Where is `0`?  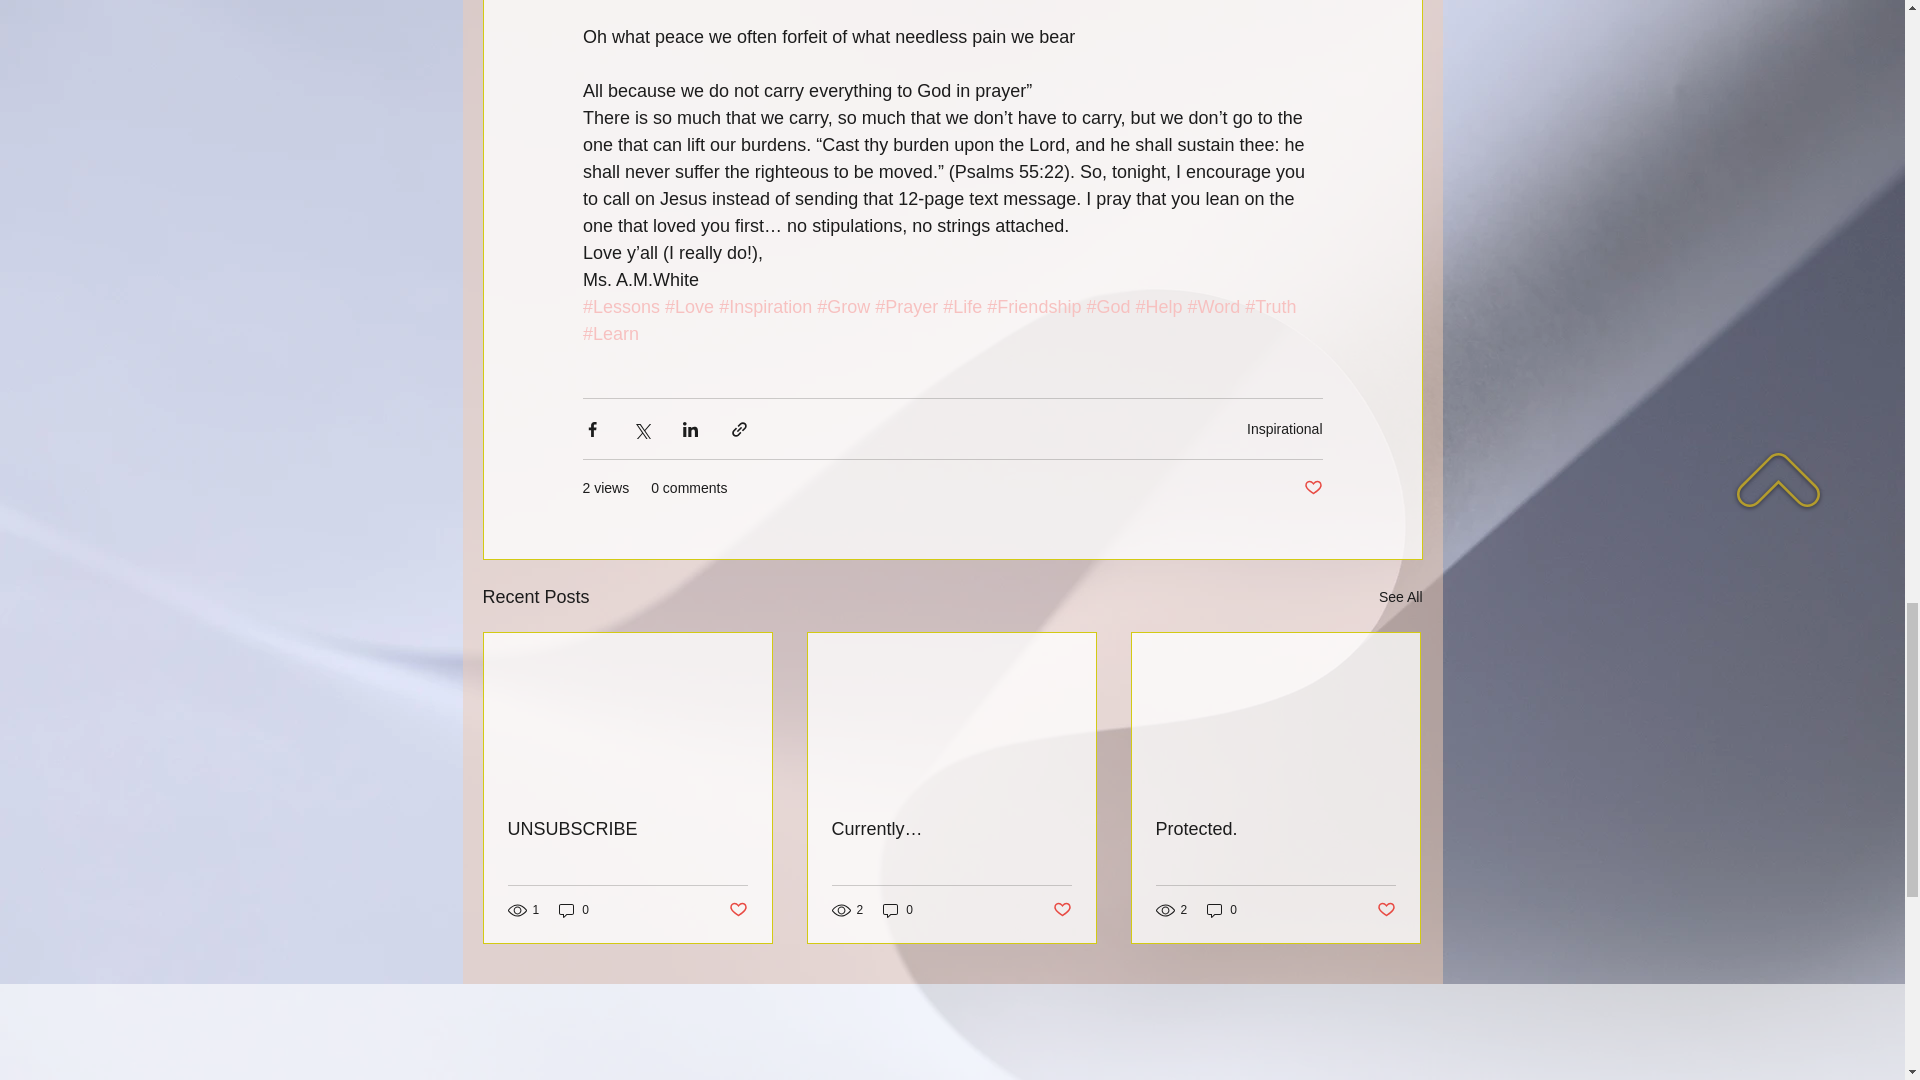
0 is located at coordinates (1222, 909).